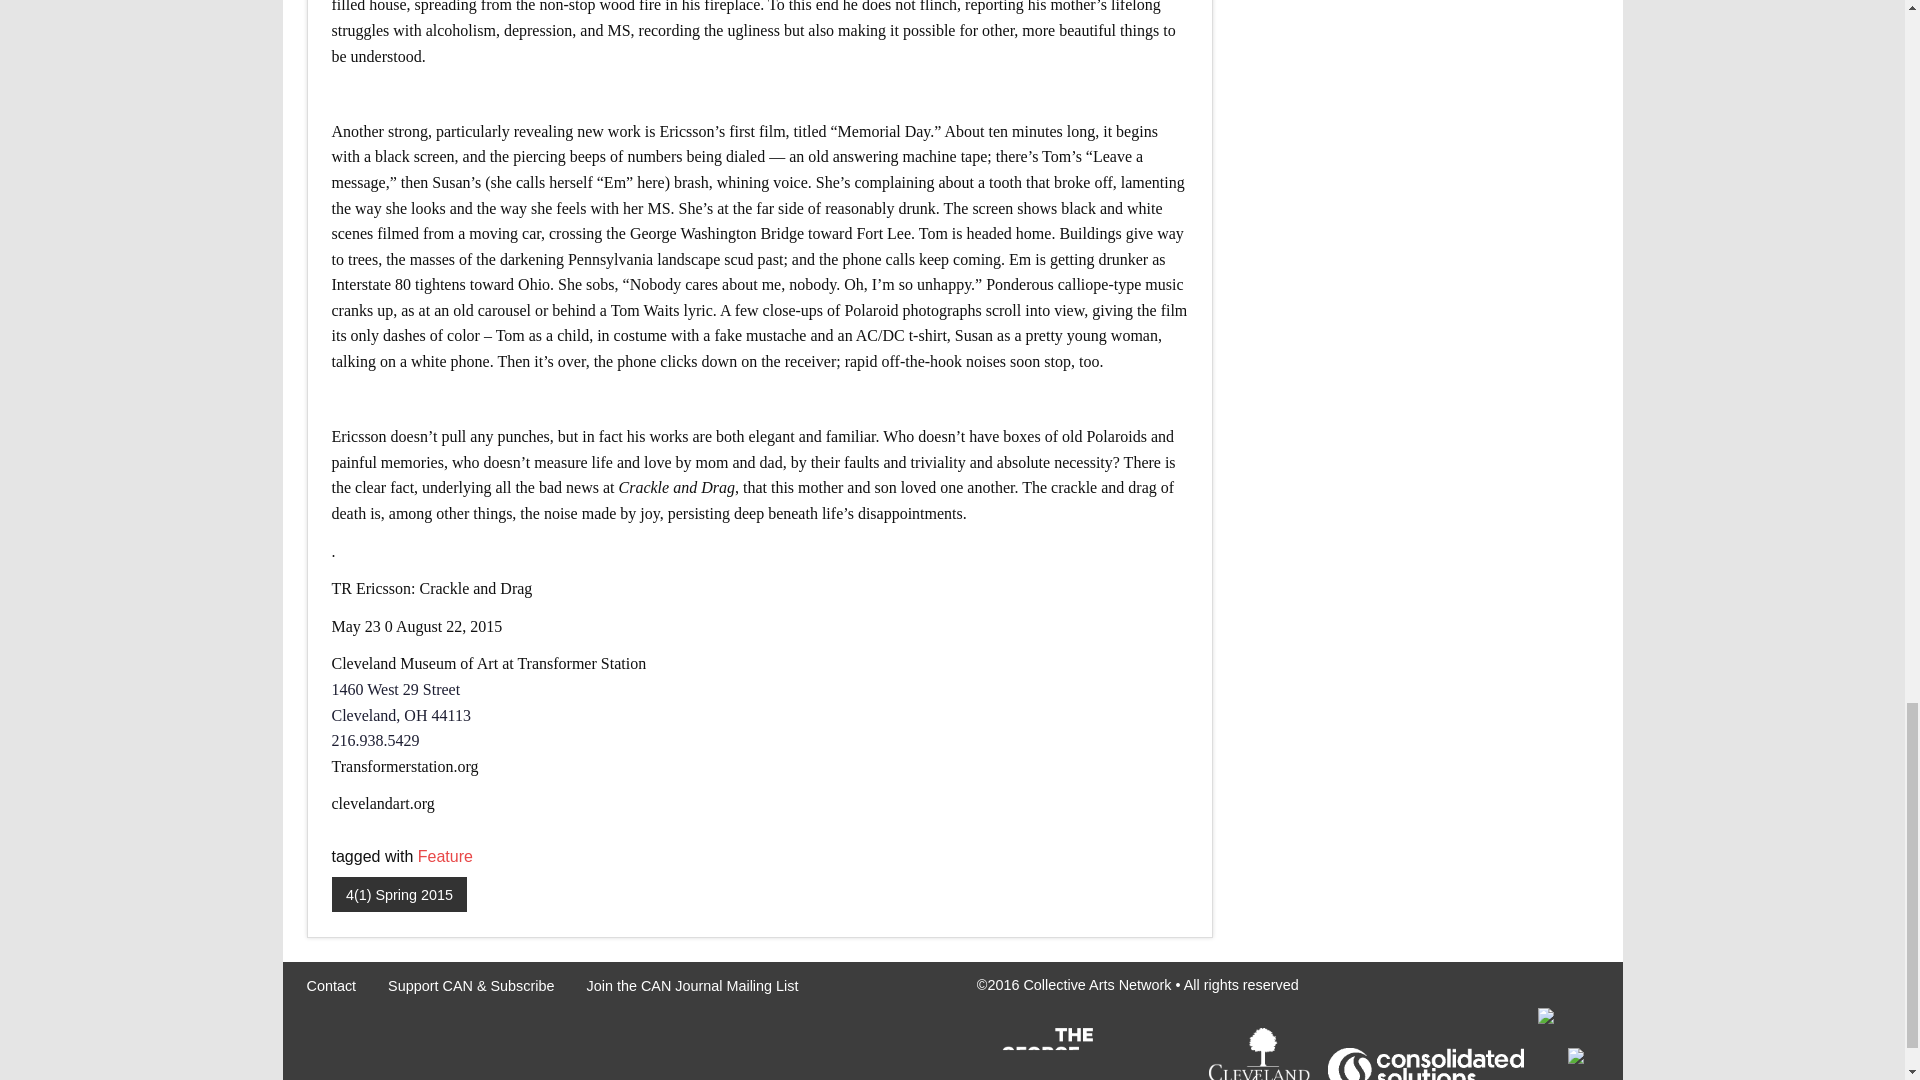  What do you see at coordinates (692, 985) in the screenshot?
I see `Join the CAN Journal Mailing List` at bounding box center [692, 985].